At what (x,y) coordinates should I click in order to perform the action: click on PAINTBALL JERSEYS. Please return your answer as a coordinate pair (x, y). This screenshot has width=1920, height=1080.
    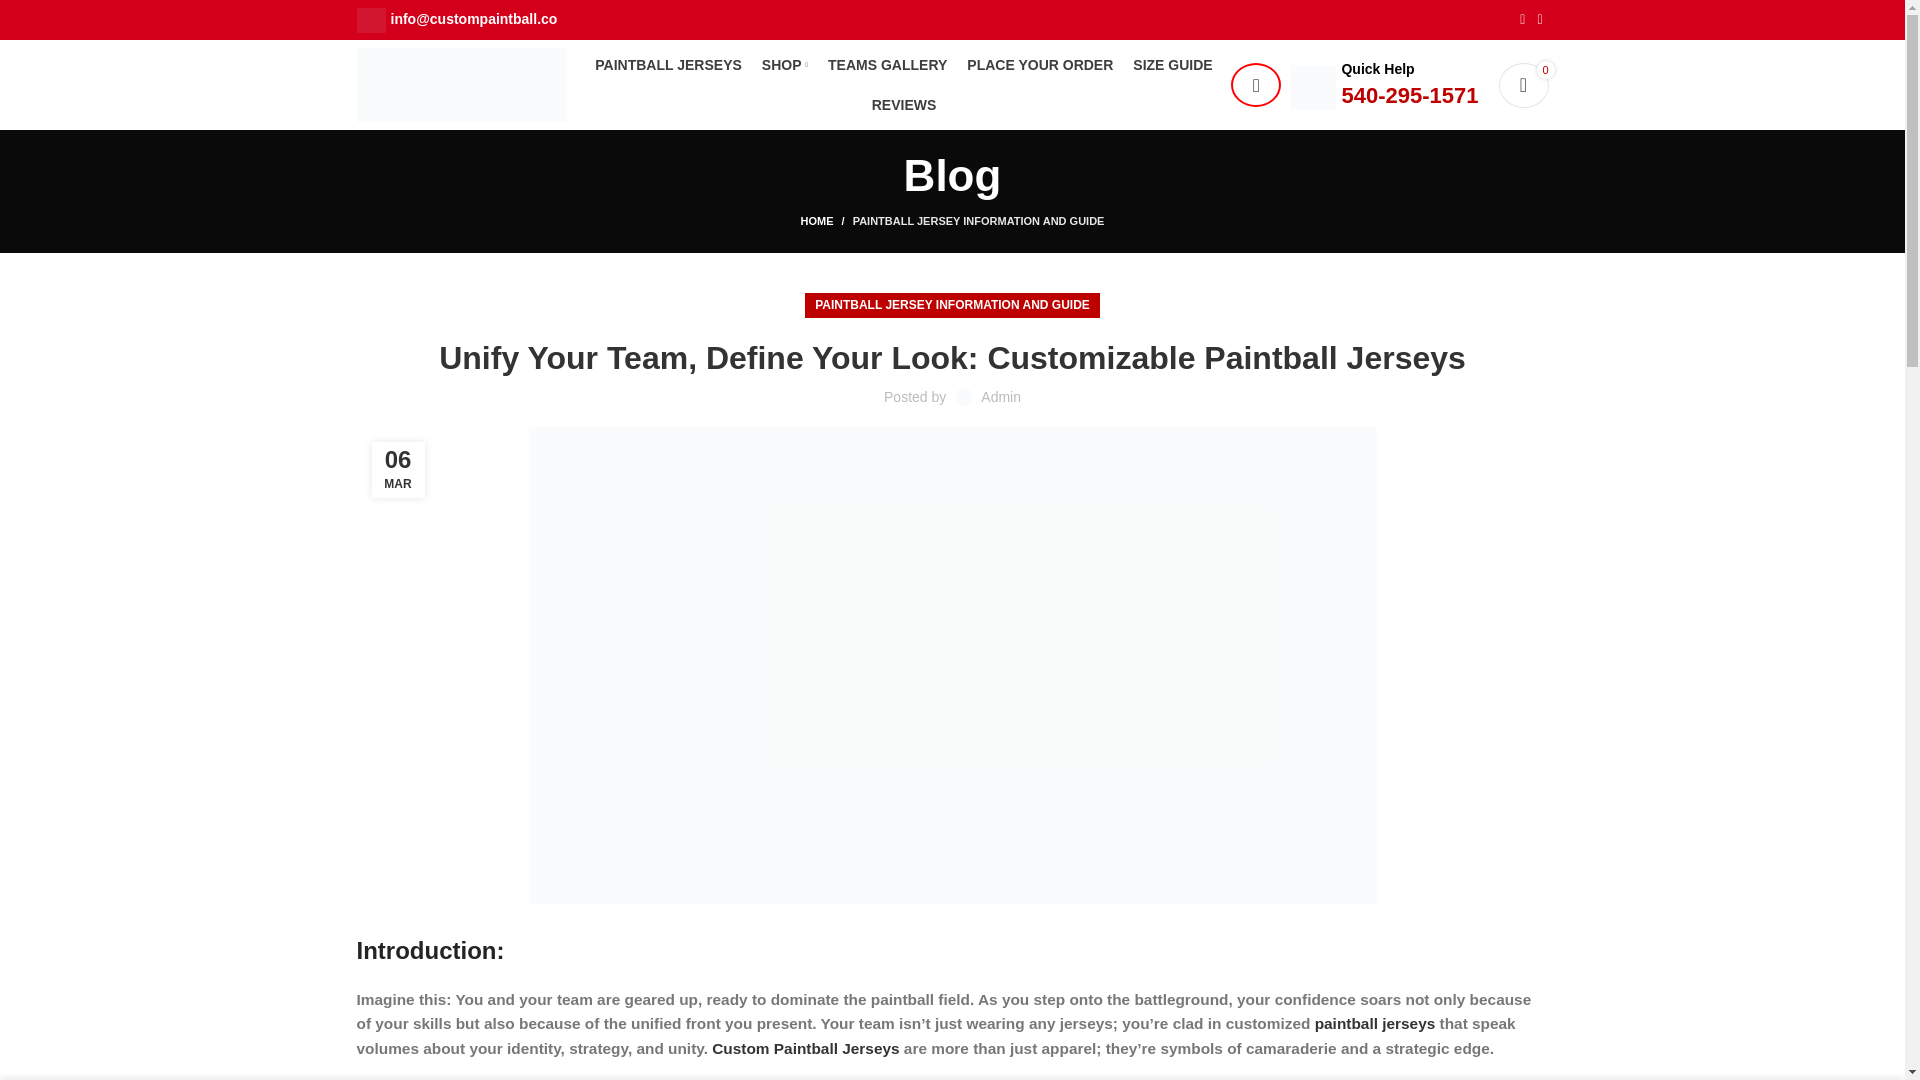
    Looking at the image, I should click on (668, 65).